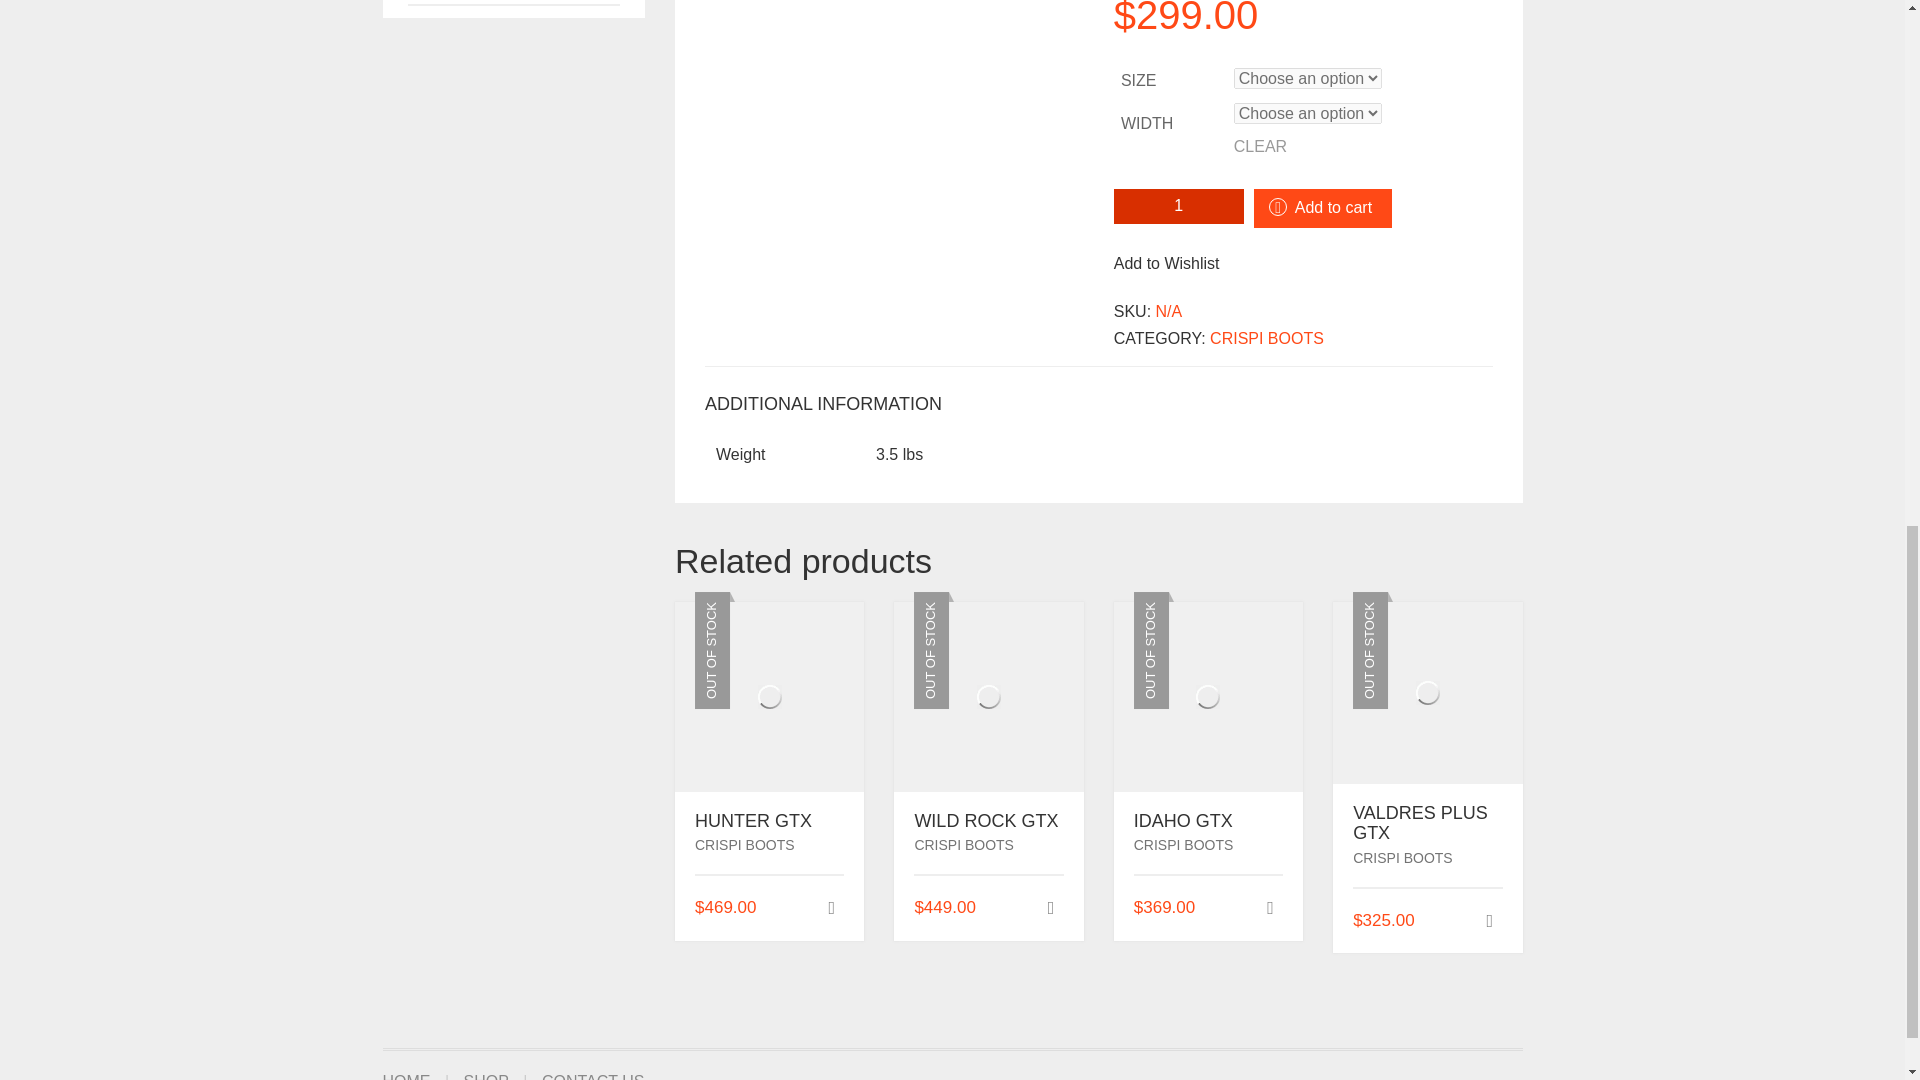  Describe the element at coordinates (1166, 263) in the screenshot. I see `Add to Wishlist` at that location.